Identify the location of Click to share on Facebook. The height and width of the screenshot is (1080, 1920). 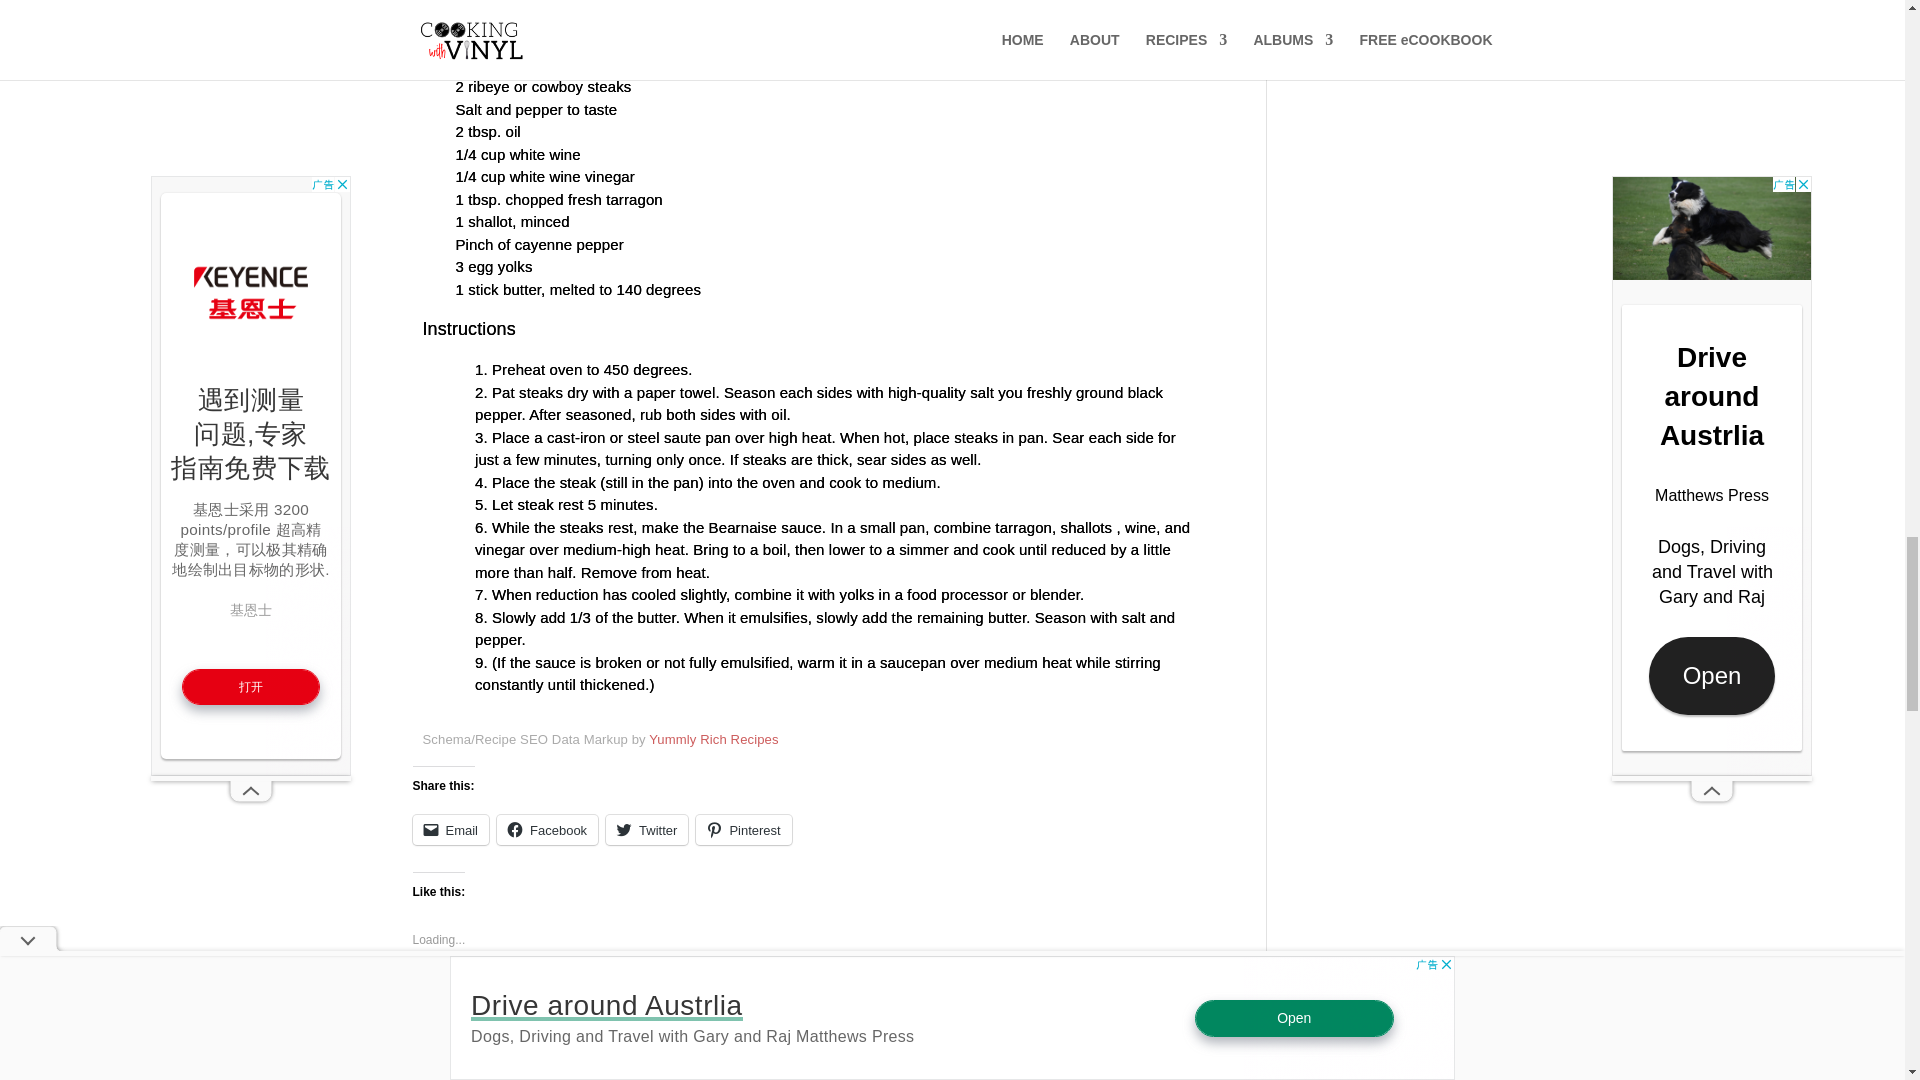
(547, 830).